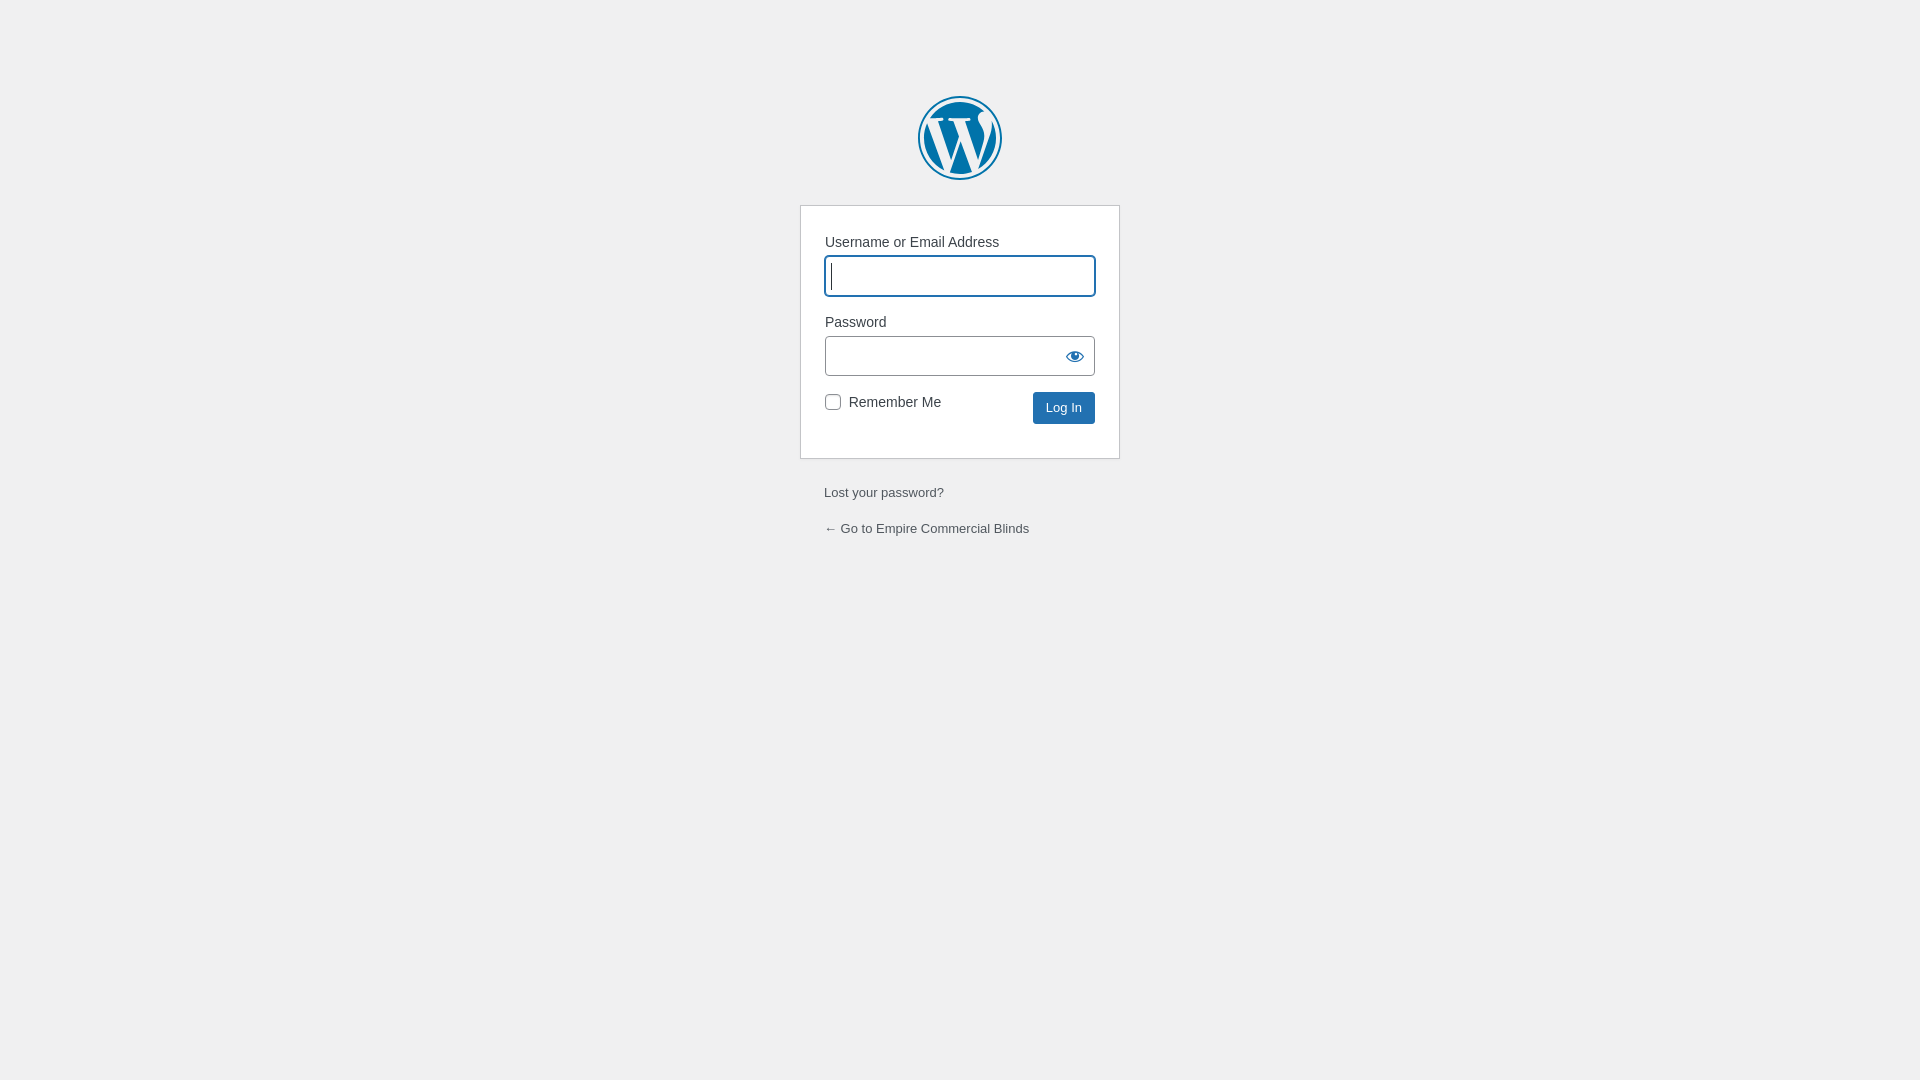 Image resolution: width=1920 pixels, height=1080 pixels. I want to click on Powered by WordPress, so click(960, 138).